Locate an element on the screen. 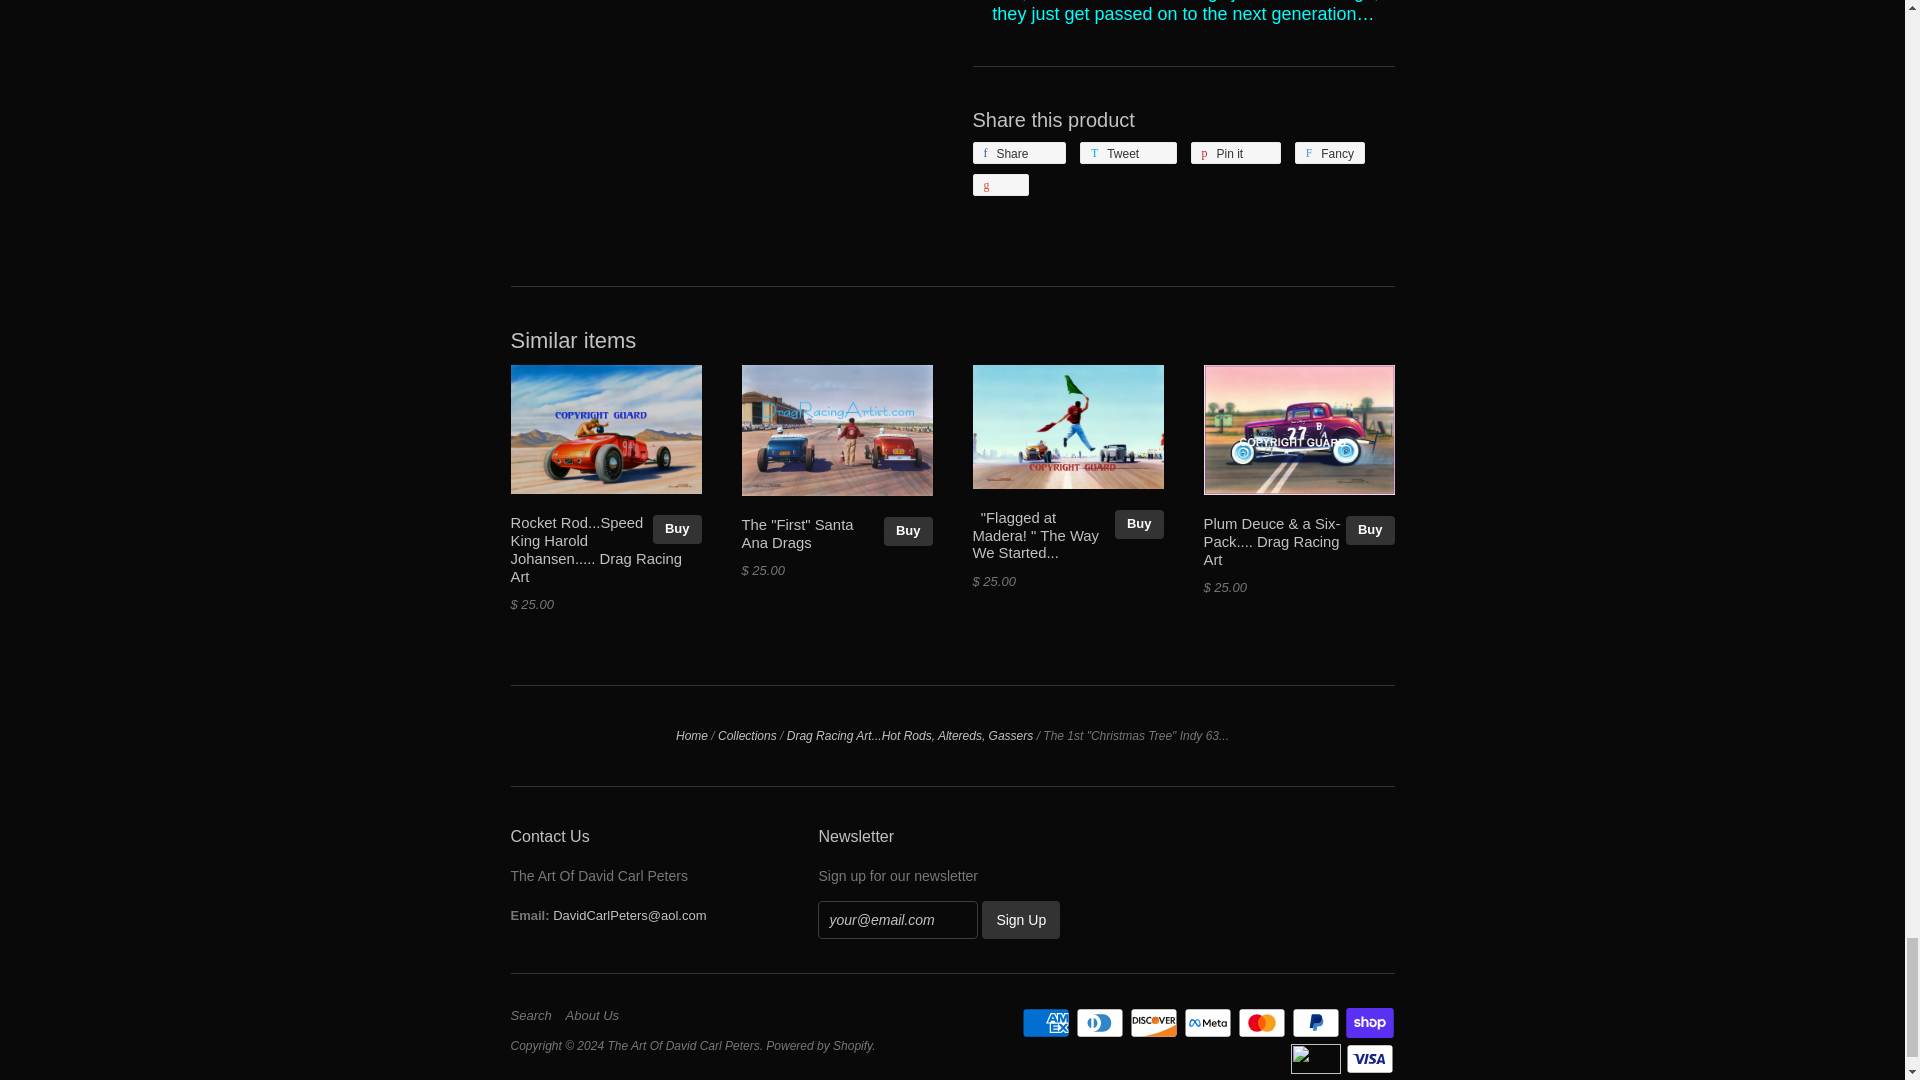  Buy is located at coordinates (908, 532).